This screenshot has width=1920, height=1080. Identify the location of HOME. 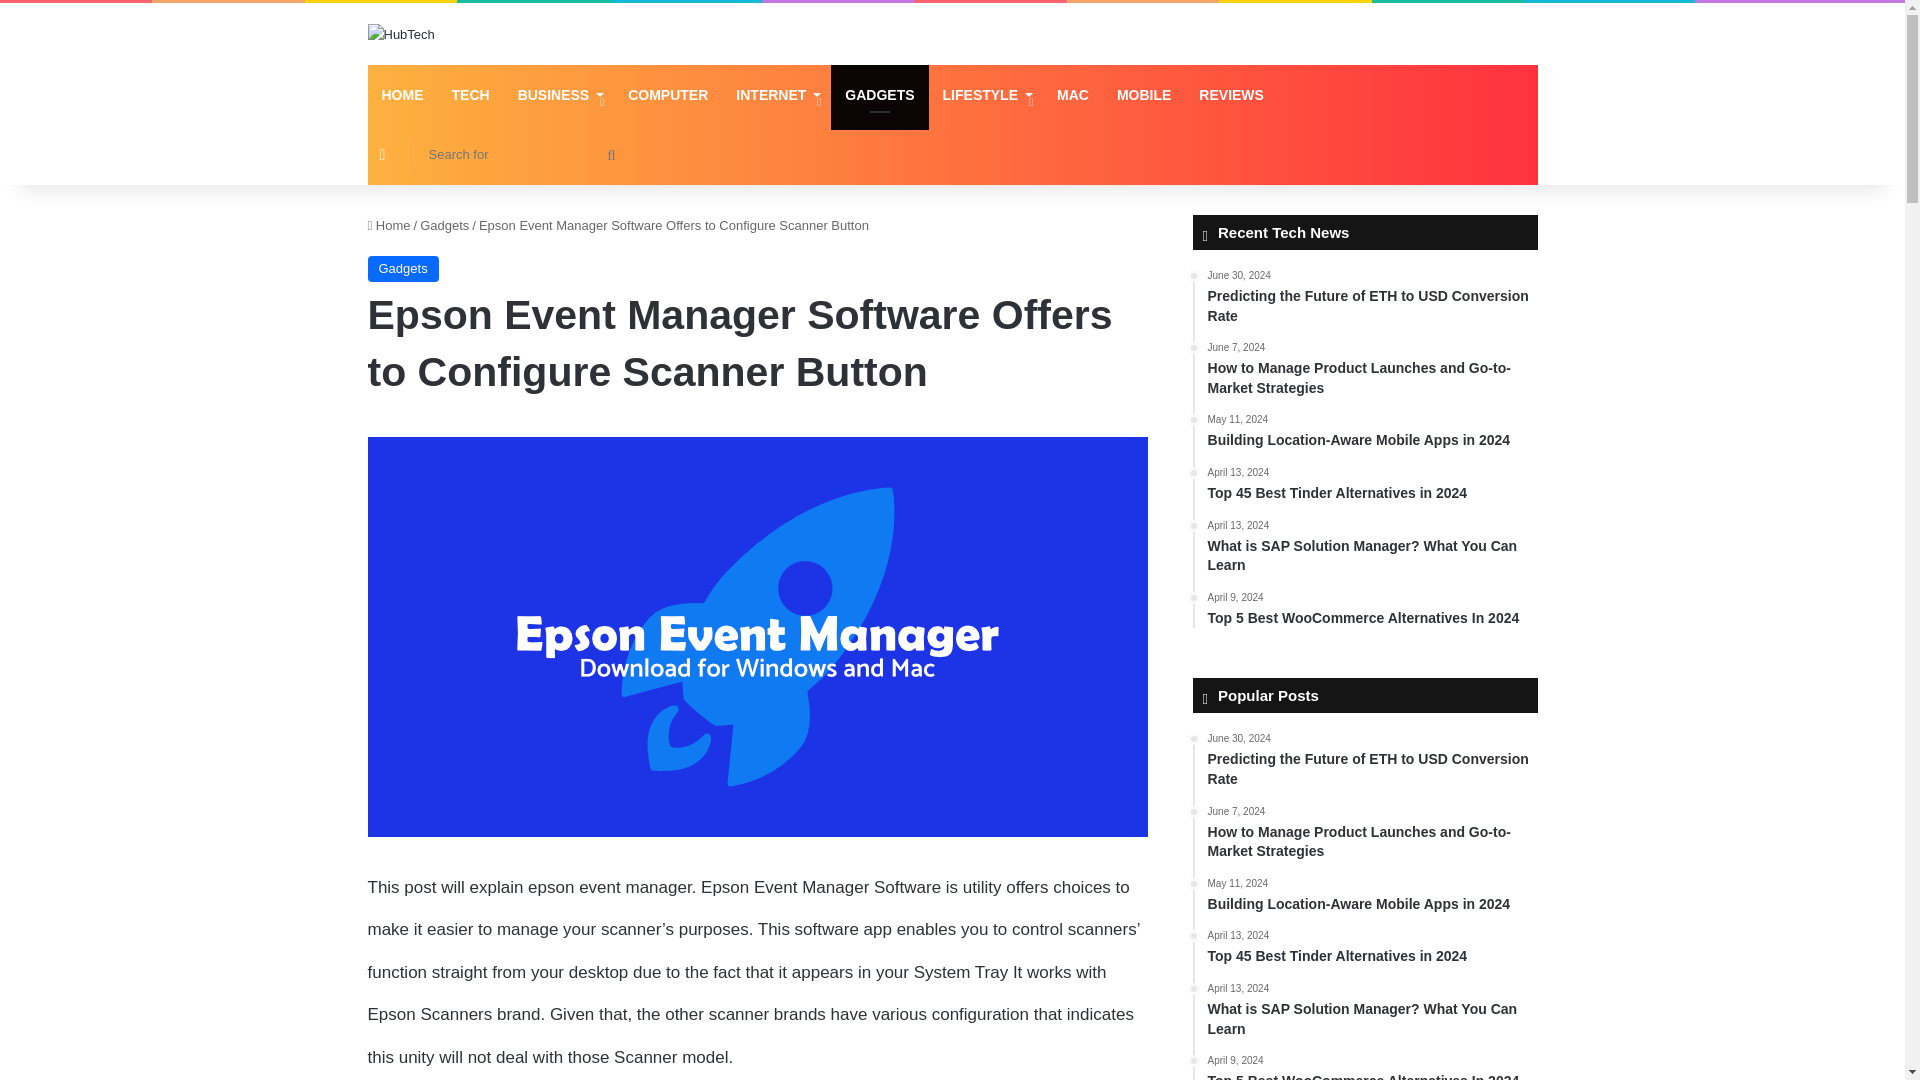
(402, 94).